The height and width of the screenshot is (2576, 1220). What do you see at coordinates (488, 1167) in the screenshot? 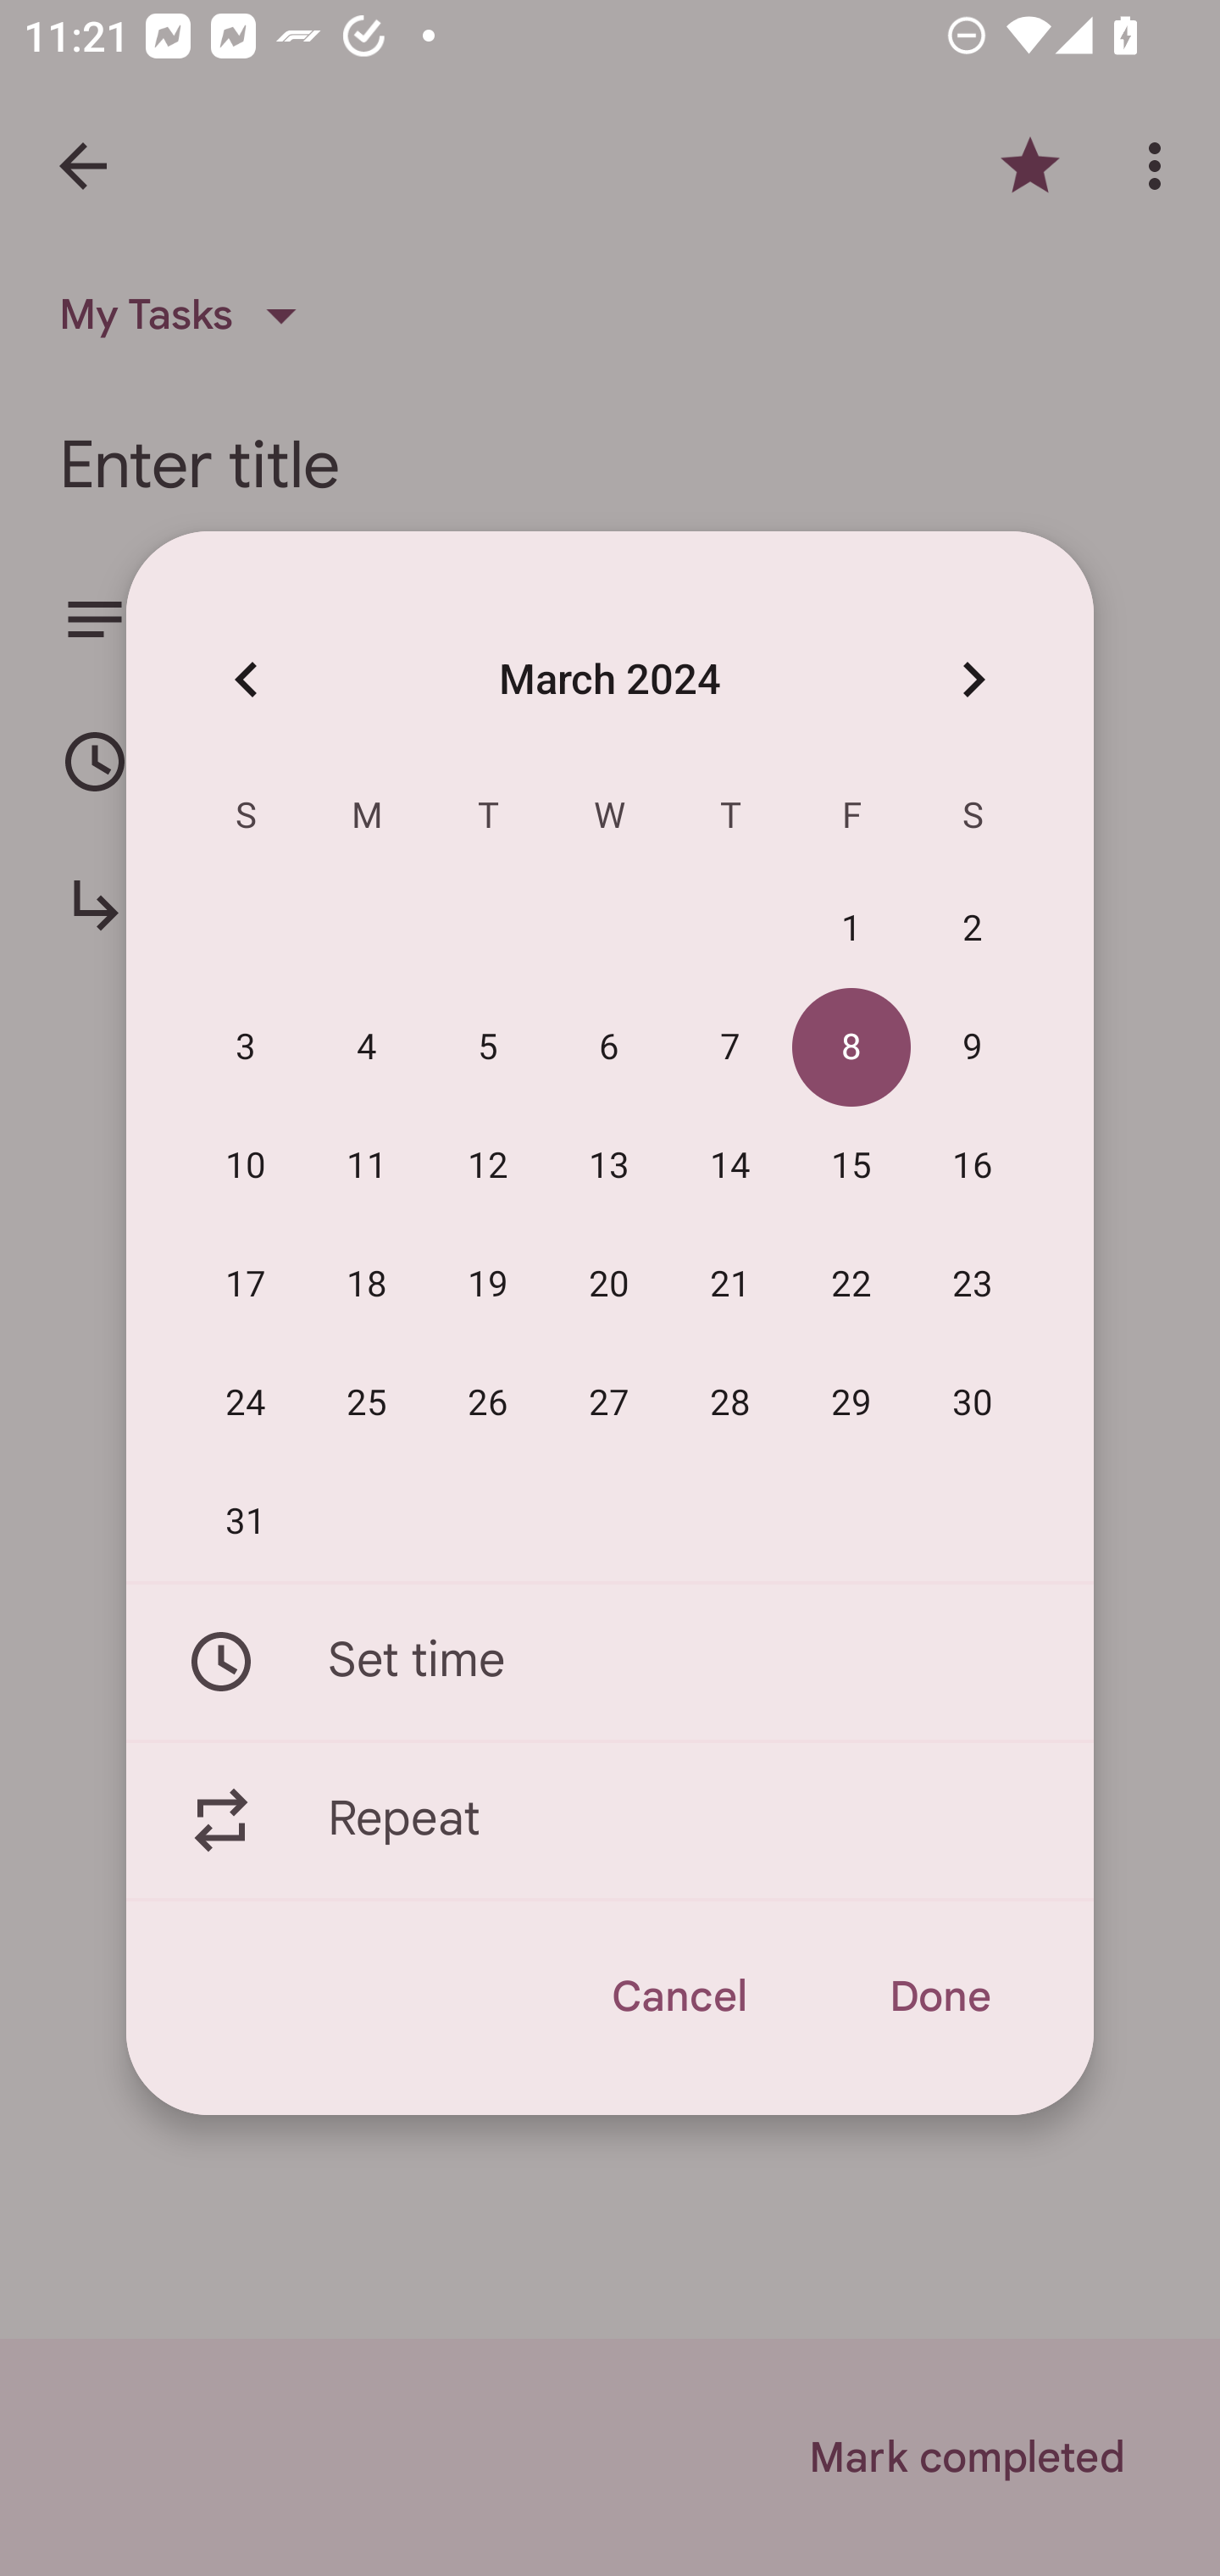
I see `12 12 March 2024` at bounding box center [488, 1167].